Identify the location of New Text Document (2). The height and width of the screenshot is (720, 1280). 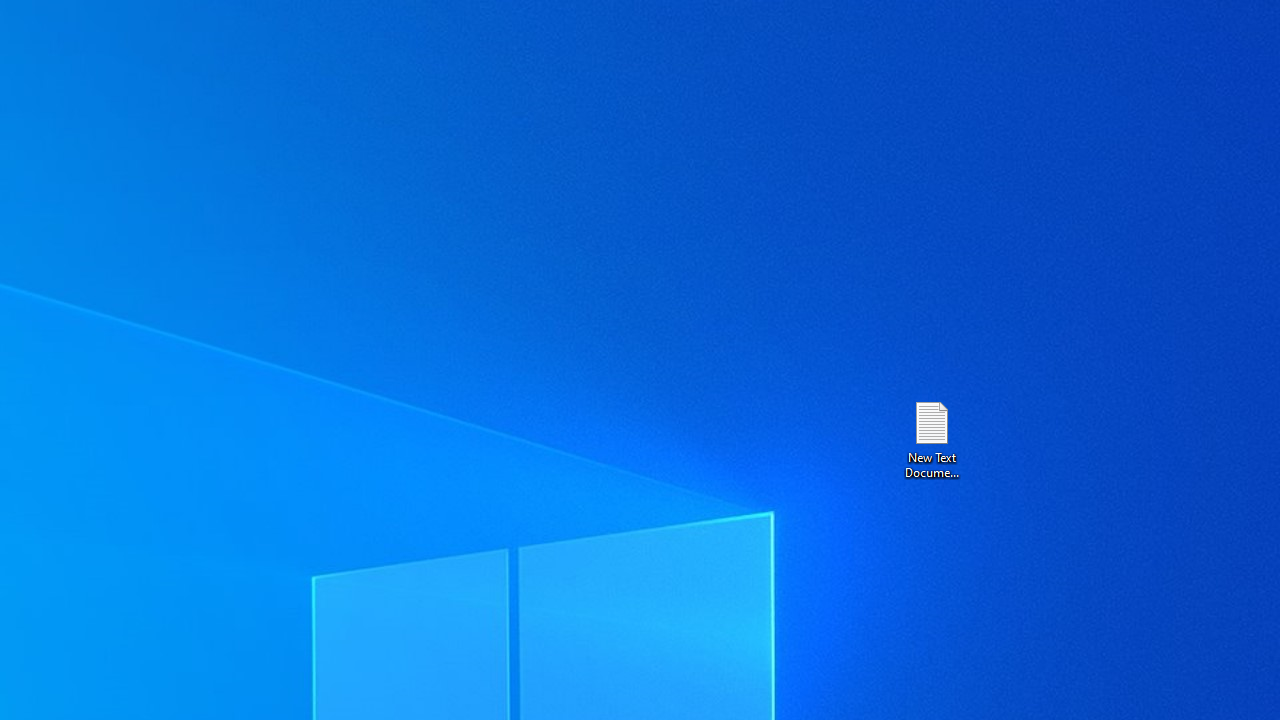
(931, 438).